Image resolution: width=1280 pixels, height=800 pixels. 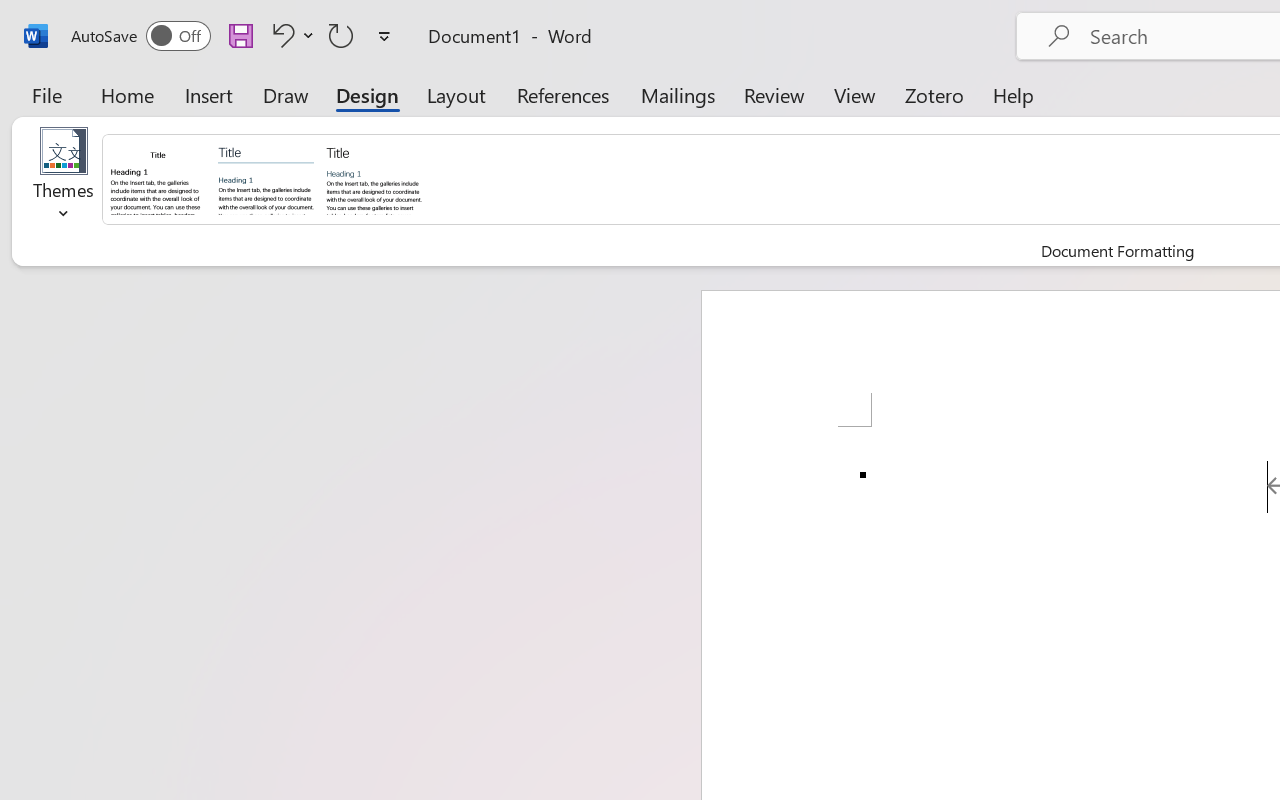 What do you see at coordinates (266, 178) in the screenshot?
I see `Word 2010` at bounding box center [266, 178].